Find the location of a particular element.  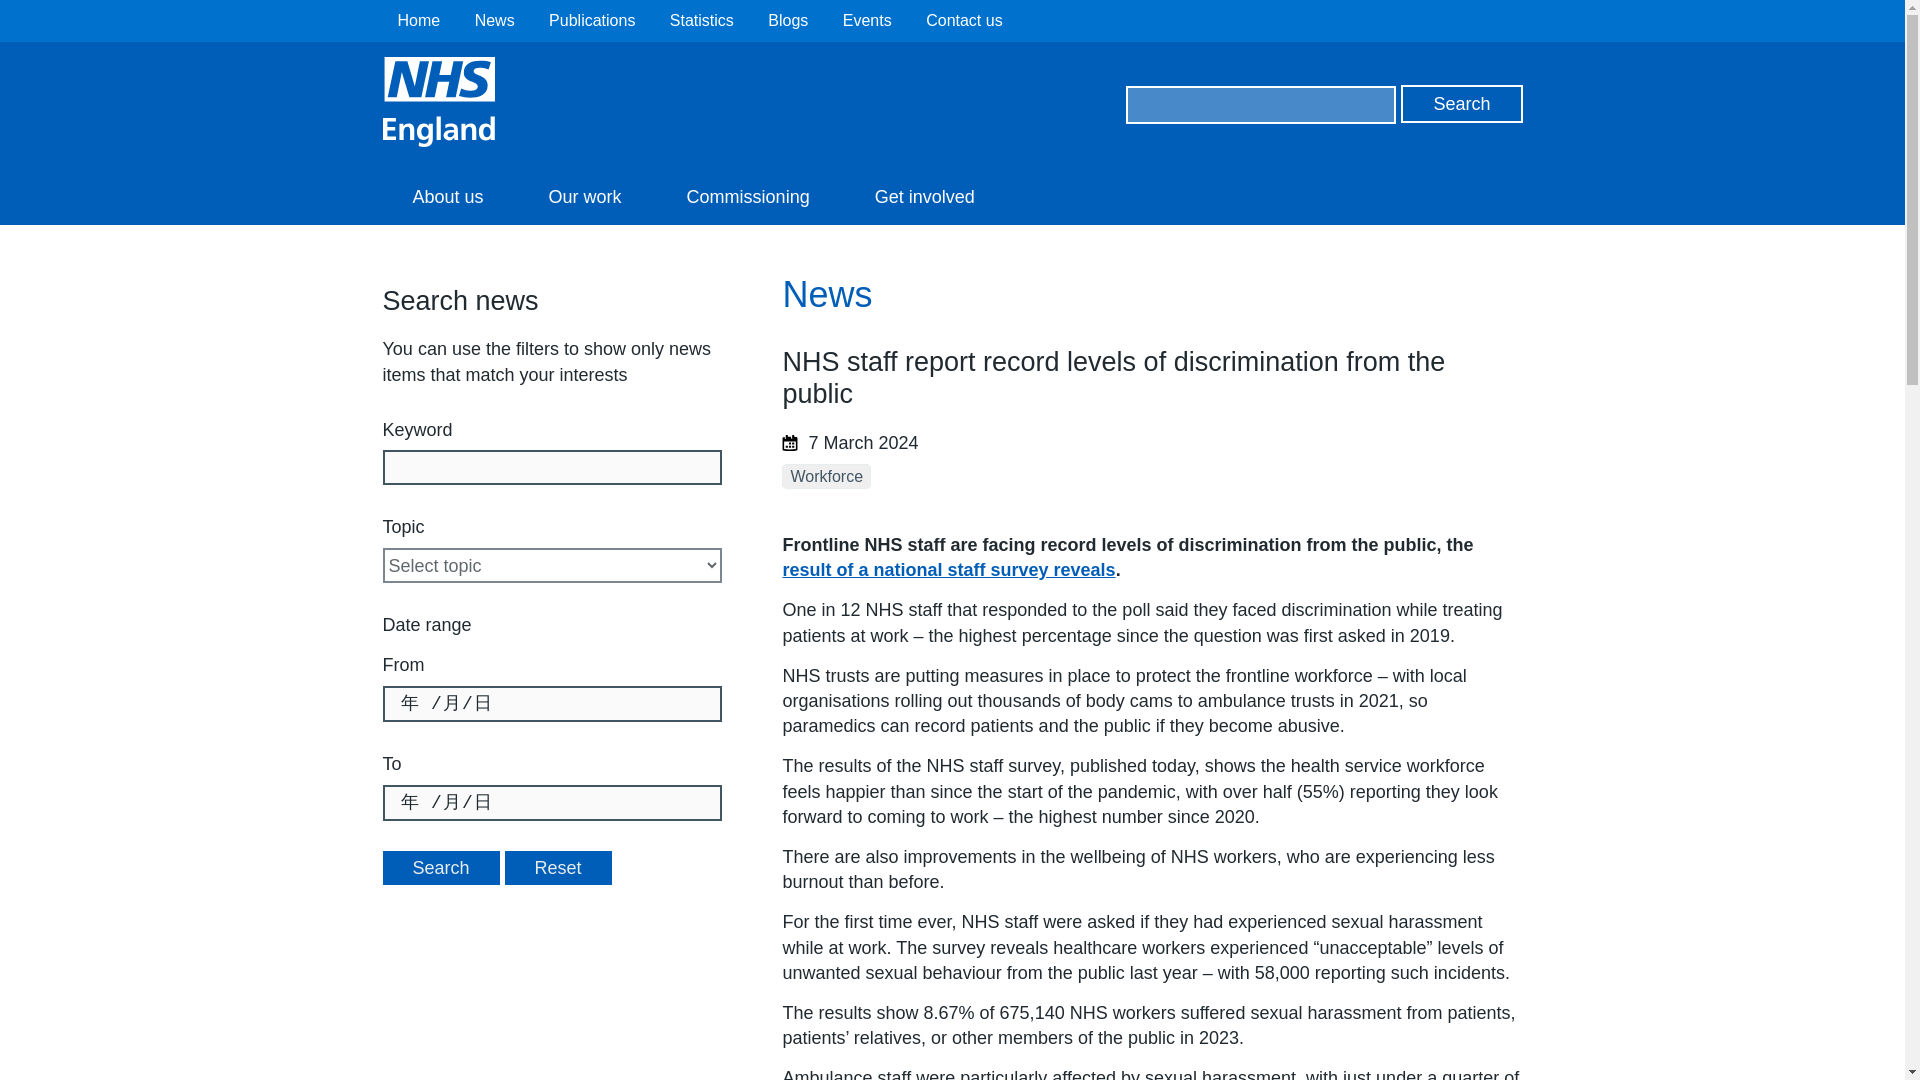

About us is located at coordinates (447, 196).